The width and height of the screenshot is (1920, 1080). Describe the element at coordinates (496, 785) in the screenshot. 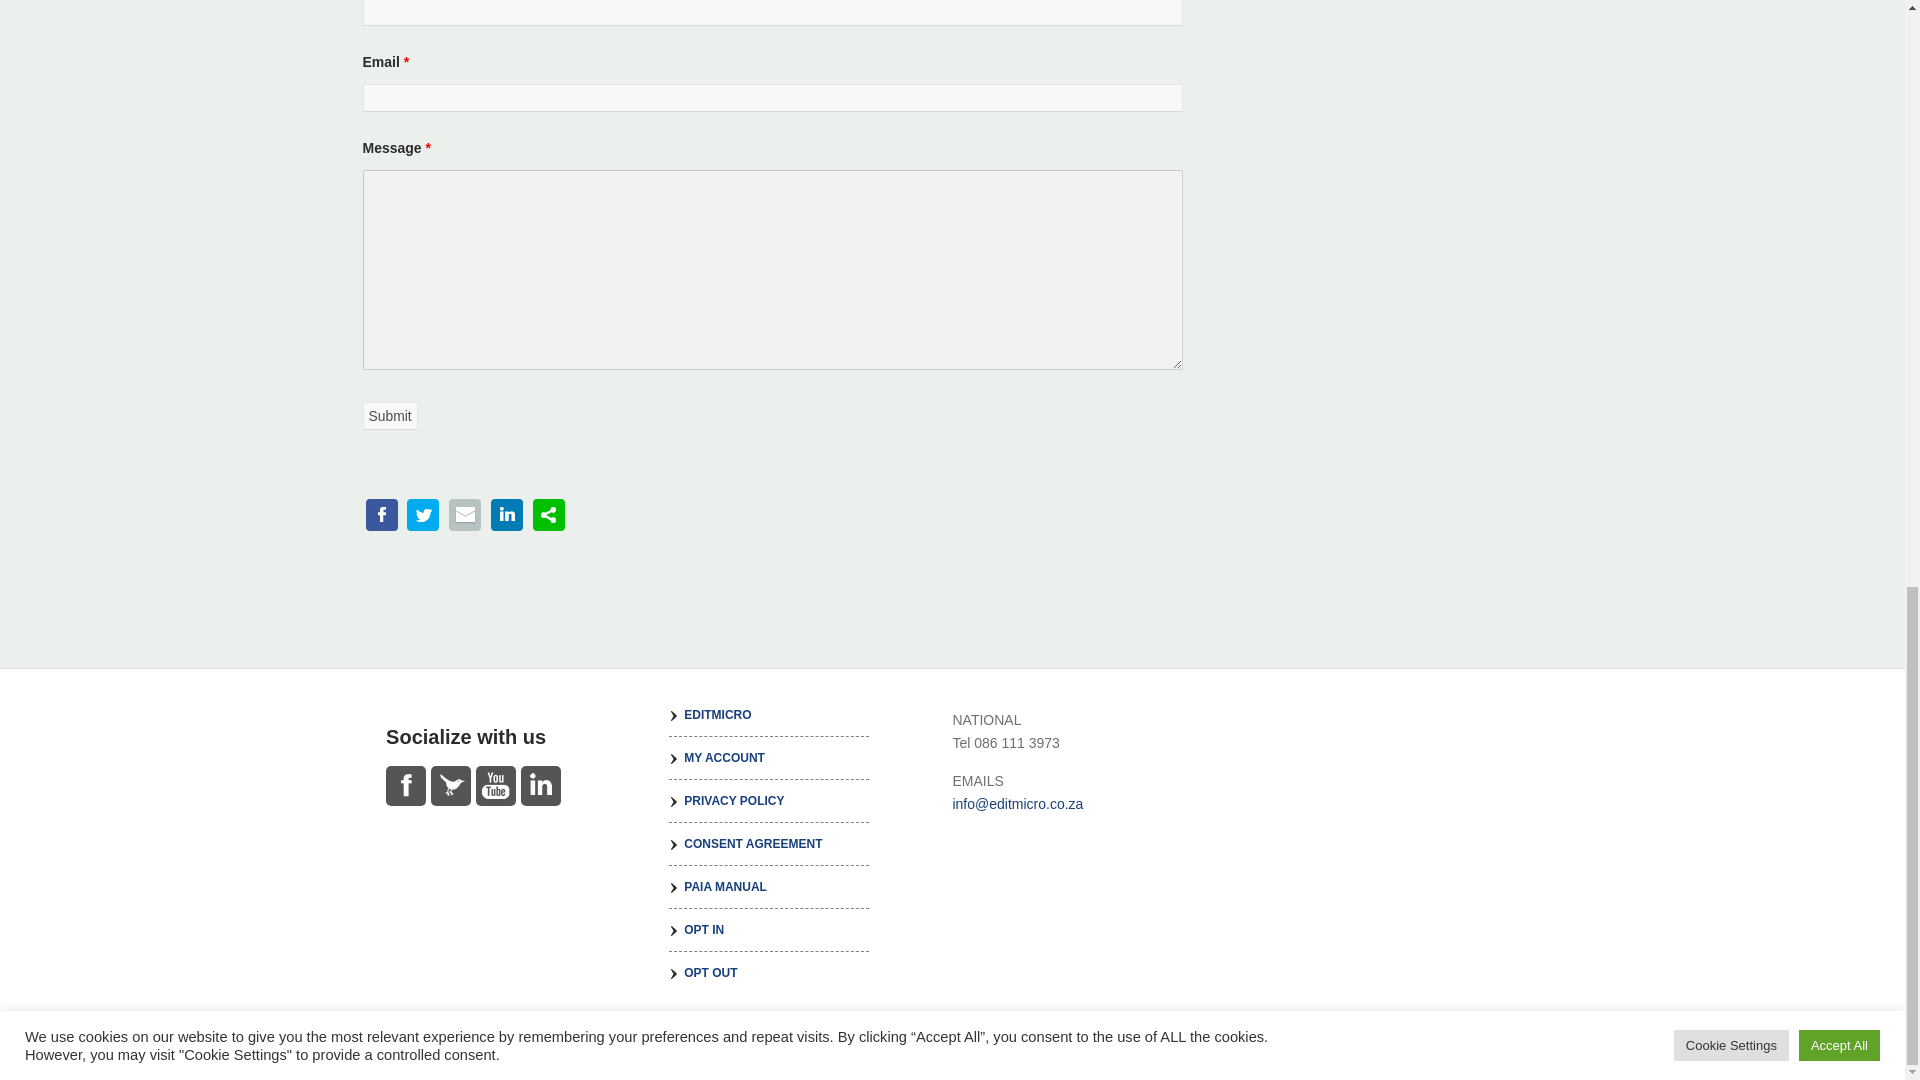

I see `Youtube` at that location.